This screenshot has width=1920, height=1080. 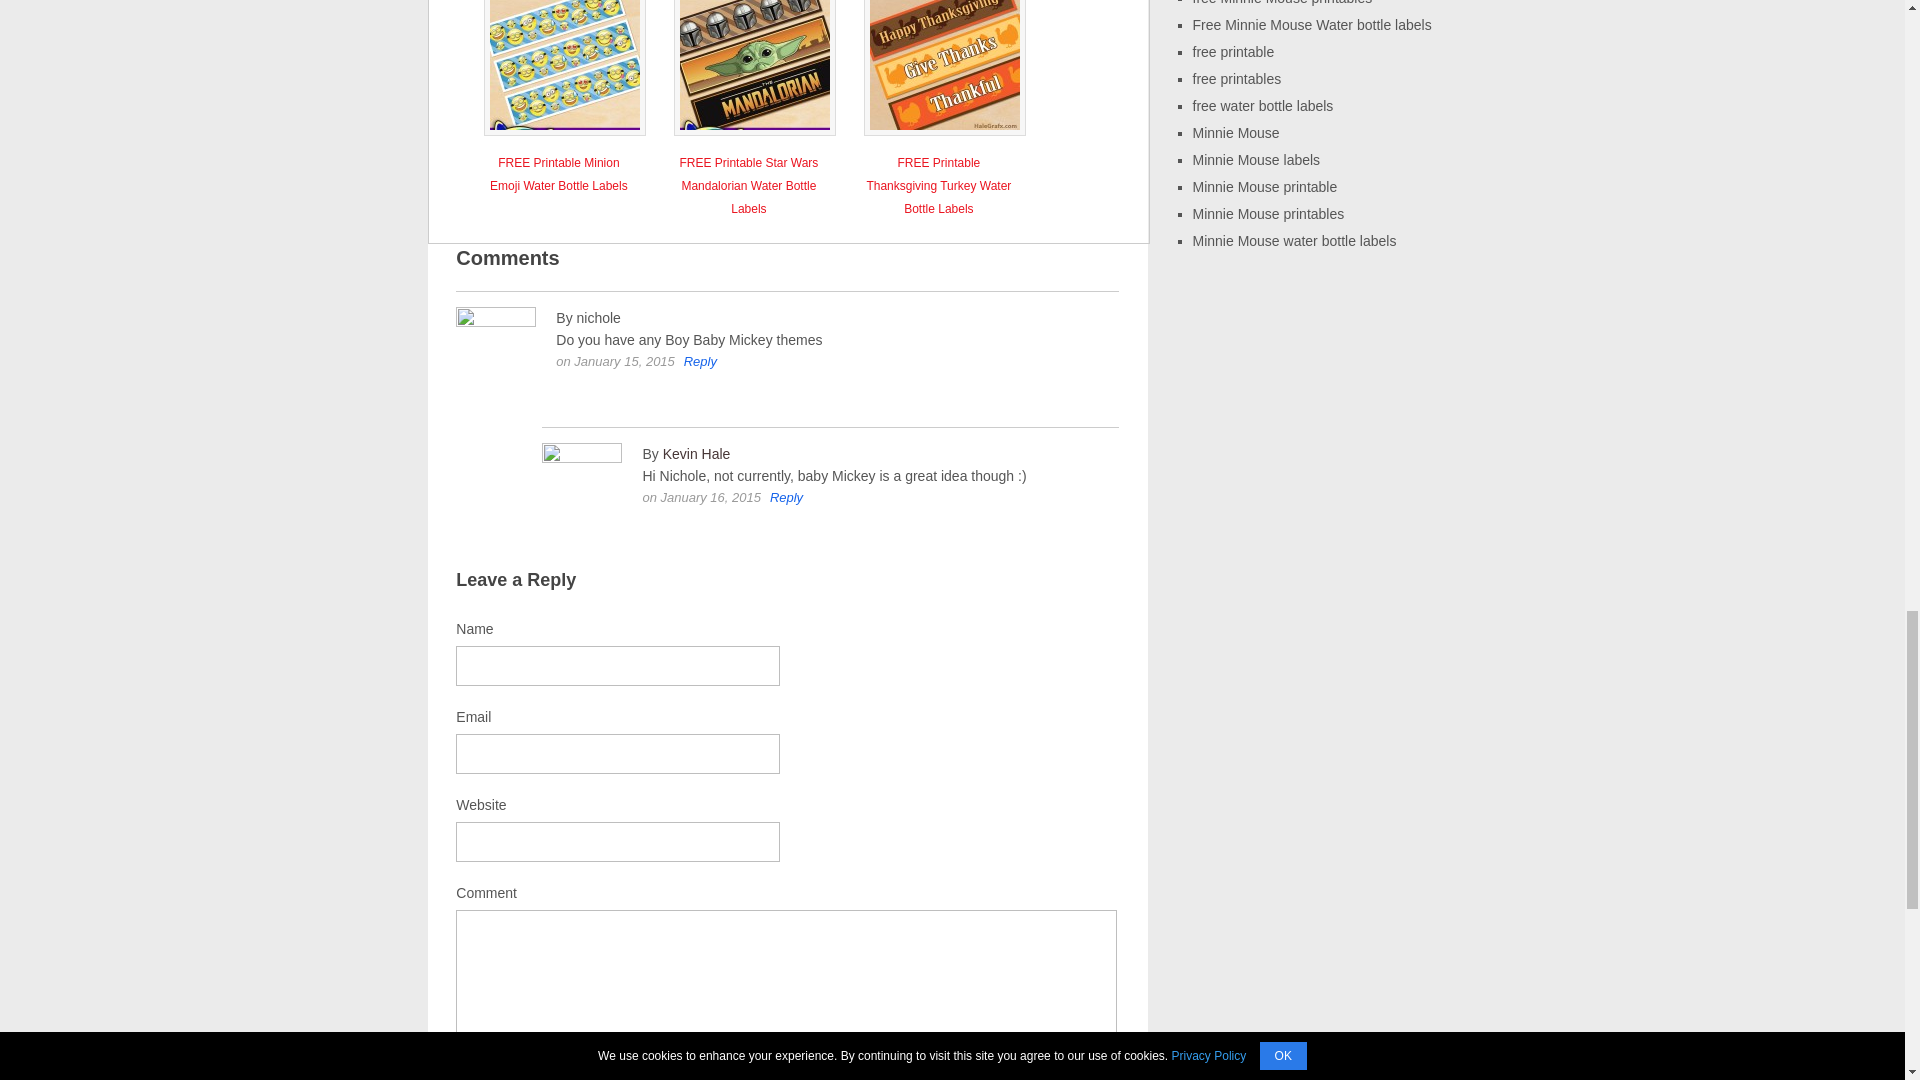 What do you see at coordinates (696, 454) in the screenshot?
I see `Kevin Hale` at bounding box center [696, 454].